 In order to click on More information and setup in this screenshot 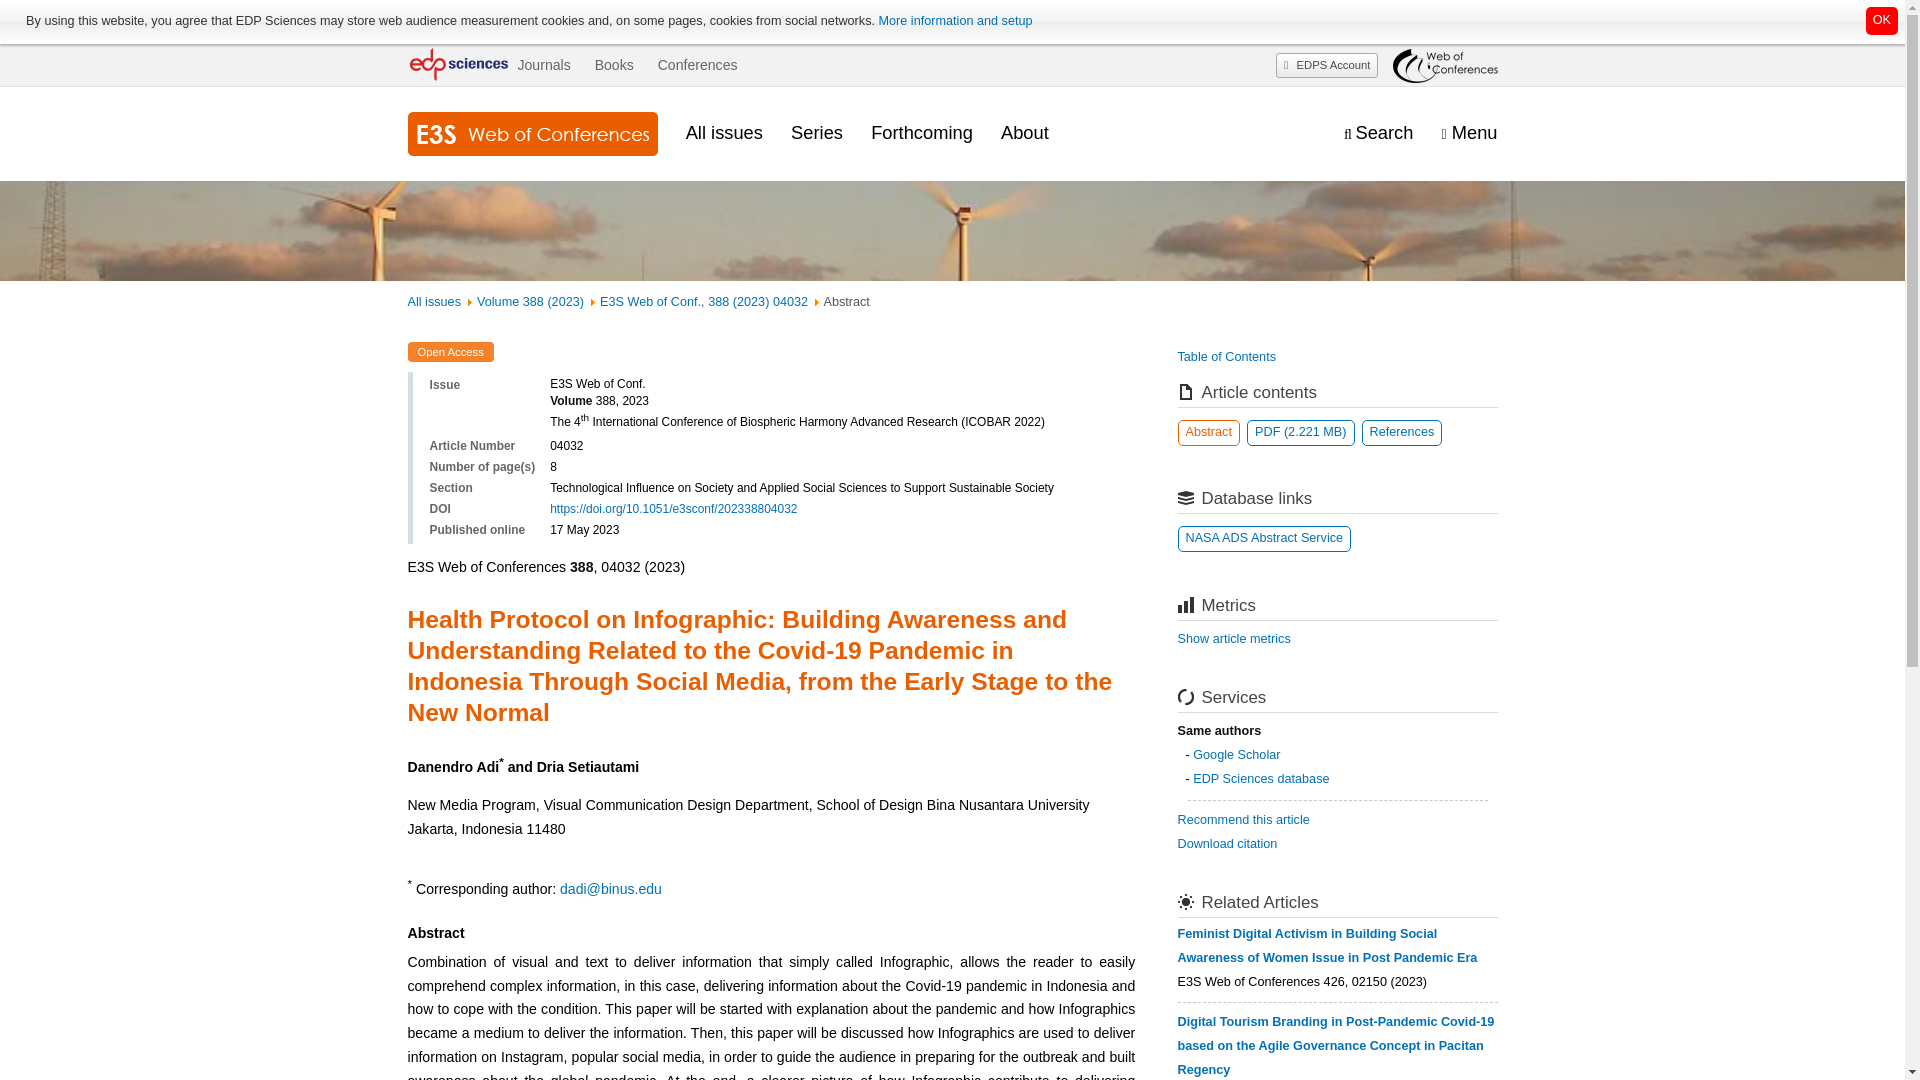, I will do `click(954, 21)`.